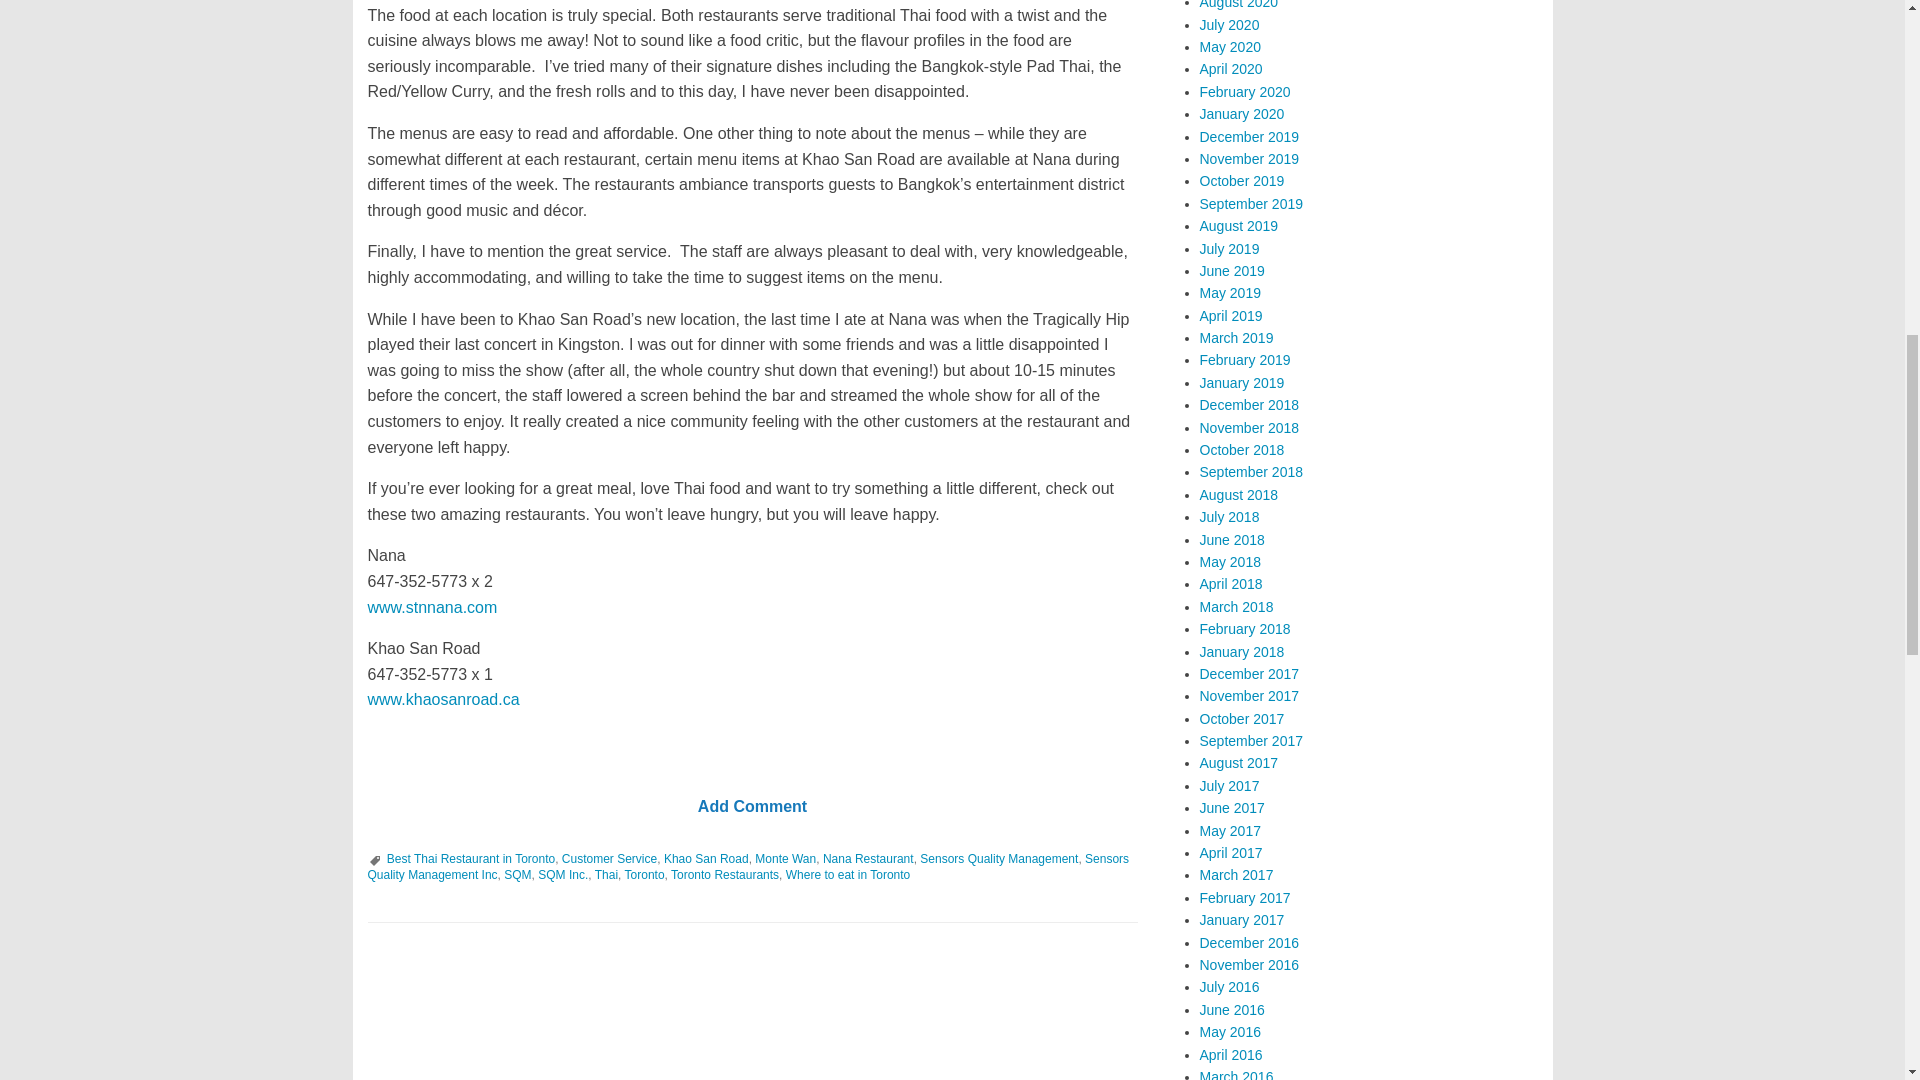 The image size is (1920, 1080). Describe the element at coordinates (752, 806) in the screenshot. I see `Add Comment` at that location.